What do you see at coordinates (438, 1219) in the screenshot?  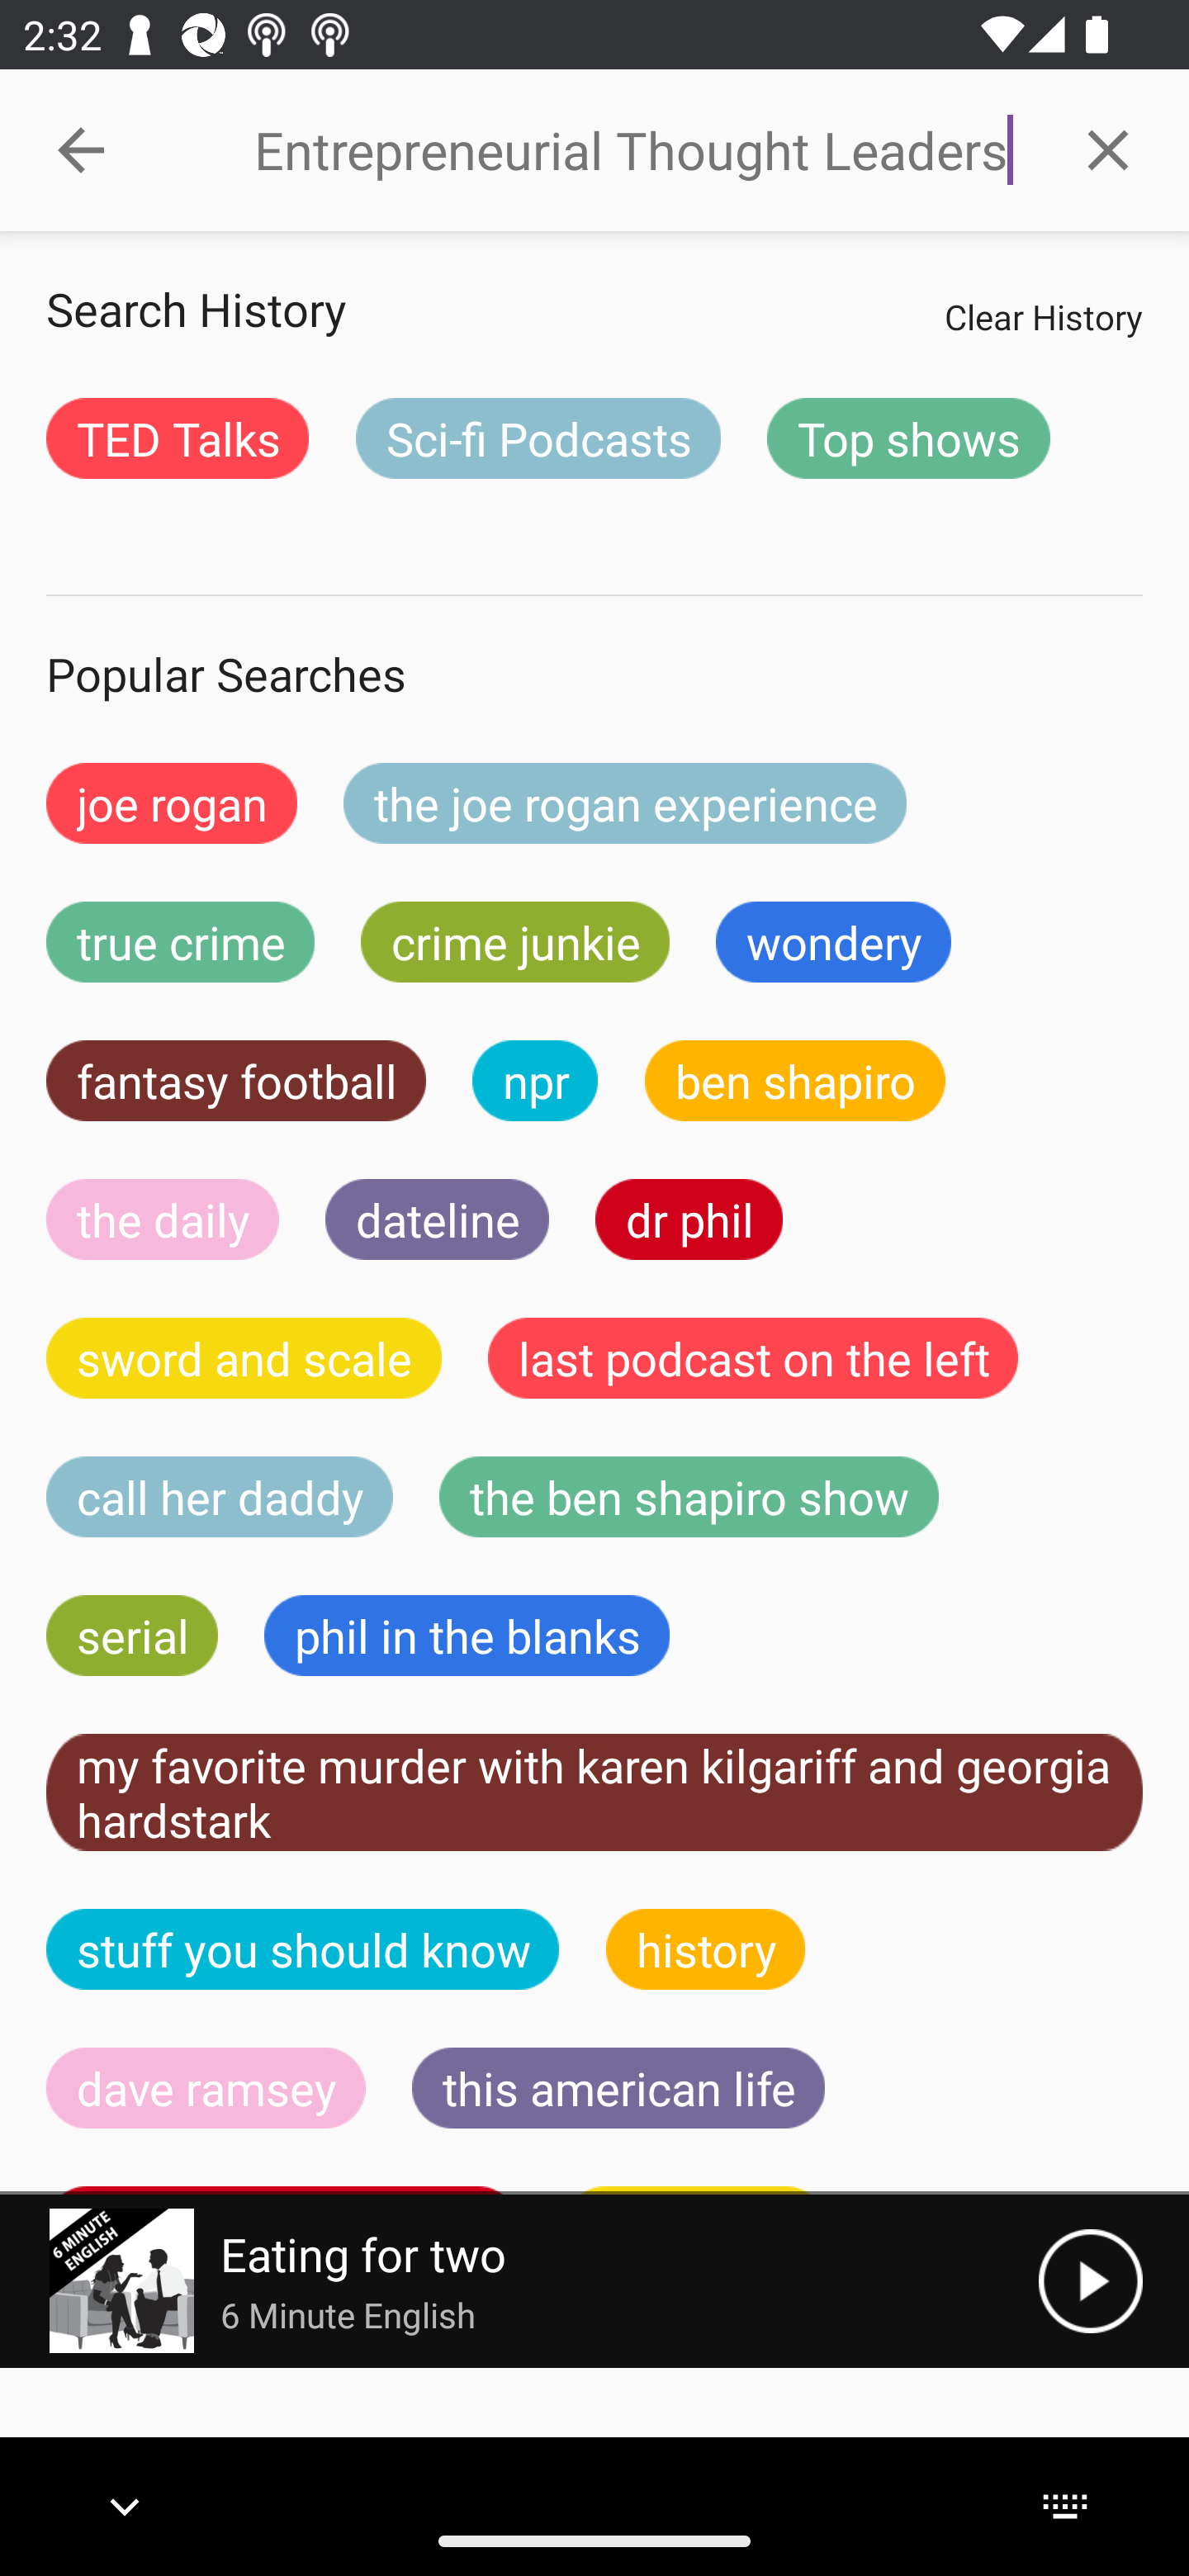 I see `dateline` at bounding box center [438, 1219].